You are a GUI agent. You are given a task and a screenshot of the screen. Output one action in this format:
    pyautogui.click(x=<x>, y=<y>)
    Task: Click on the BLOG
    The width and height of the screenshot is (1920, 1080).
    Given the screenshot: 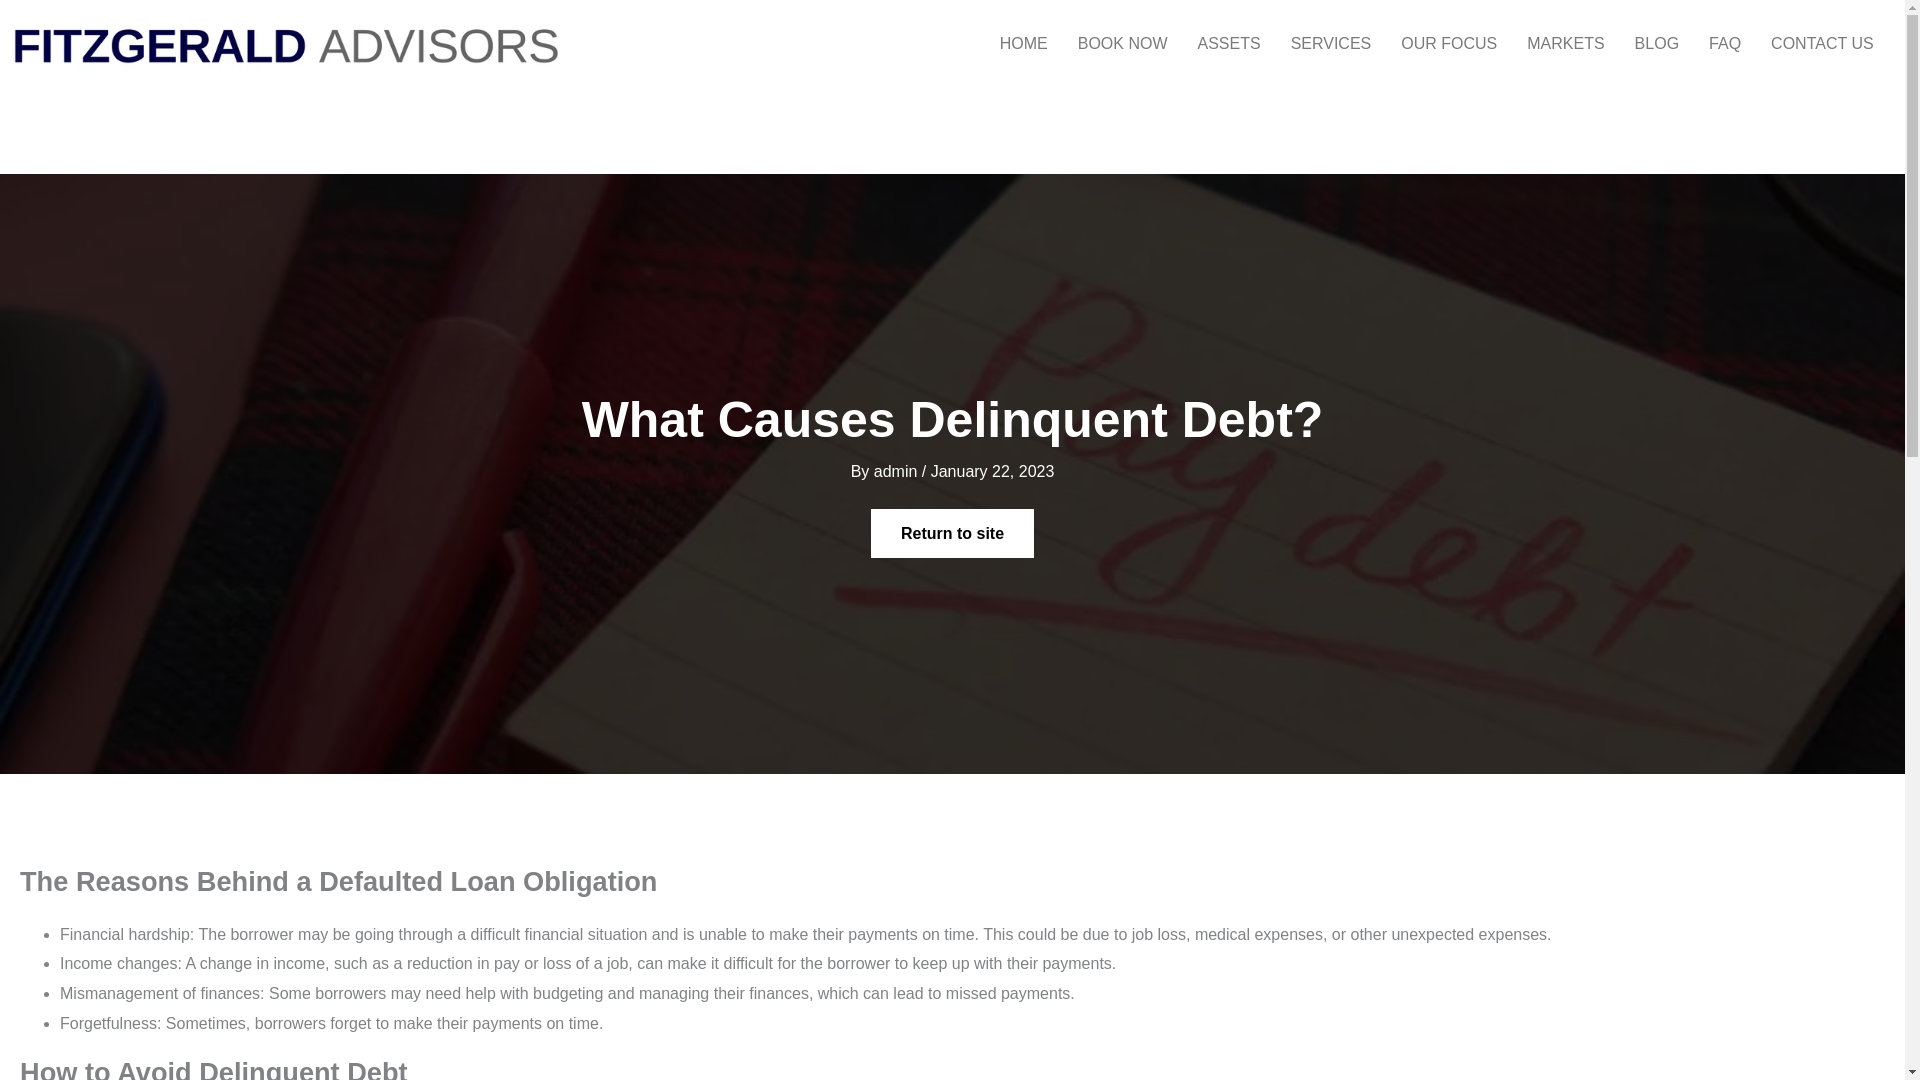 What is the action you would take?
    pyautogui.click(x=1656, y=43)
    